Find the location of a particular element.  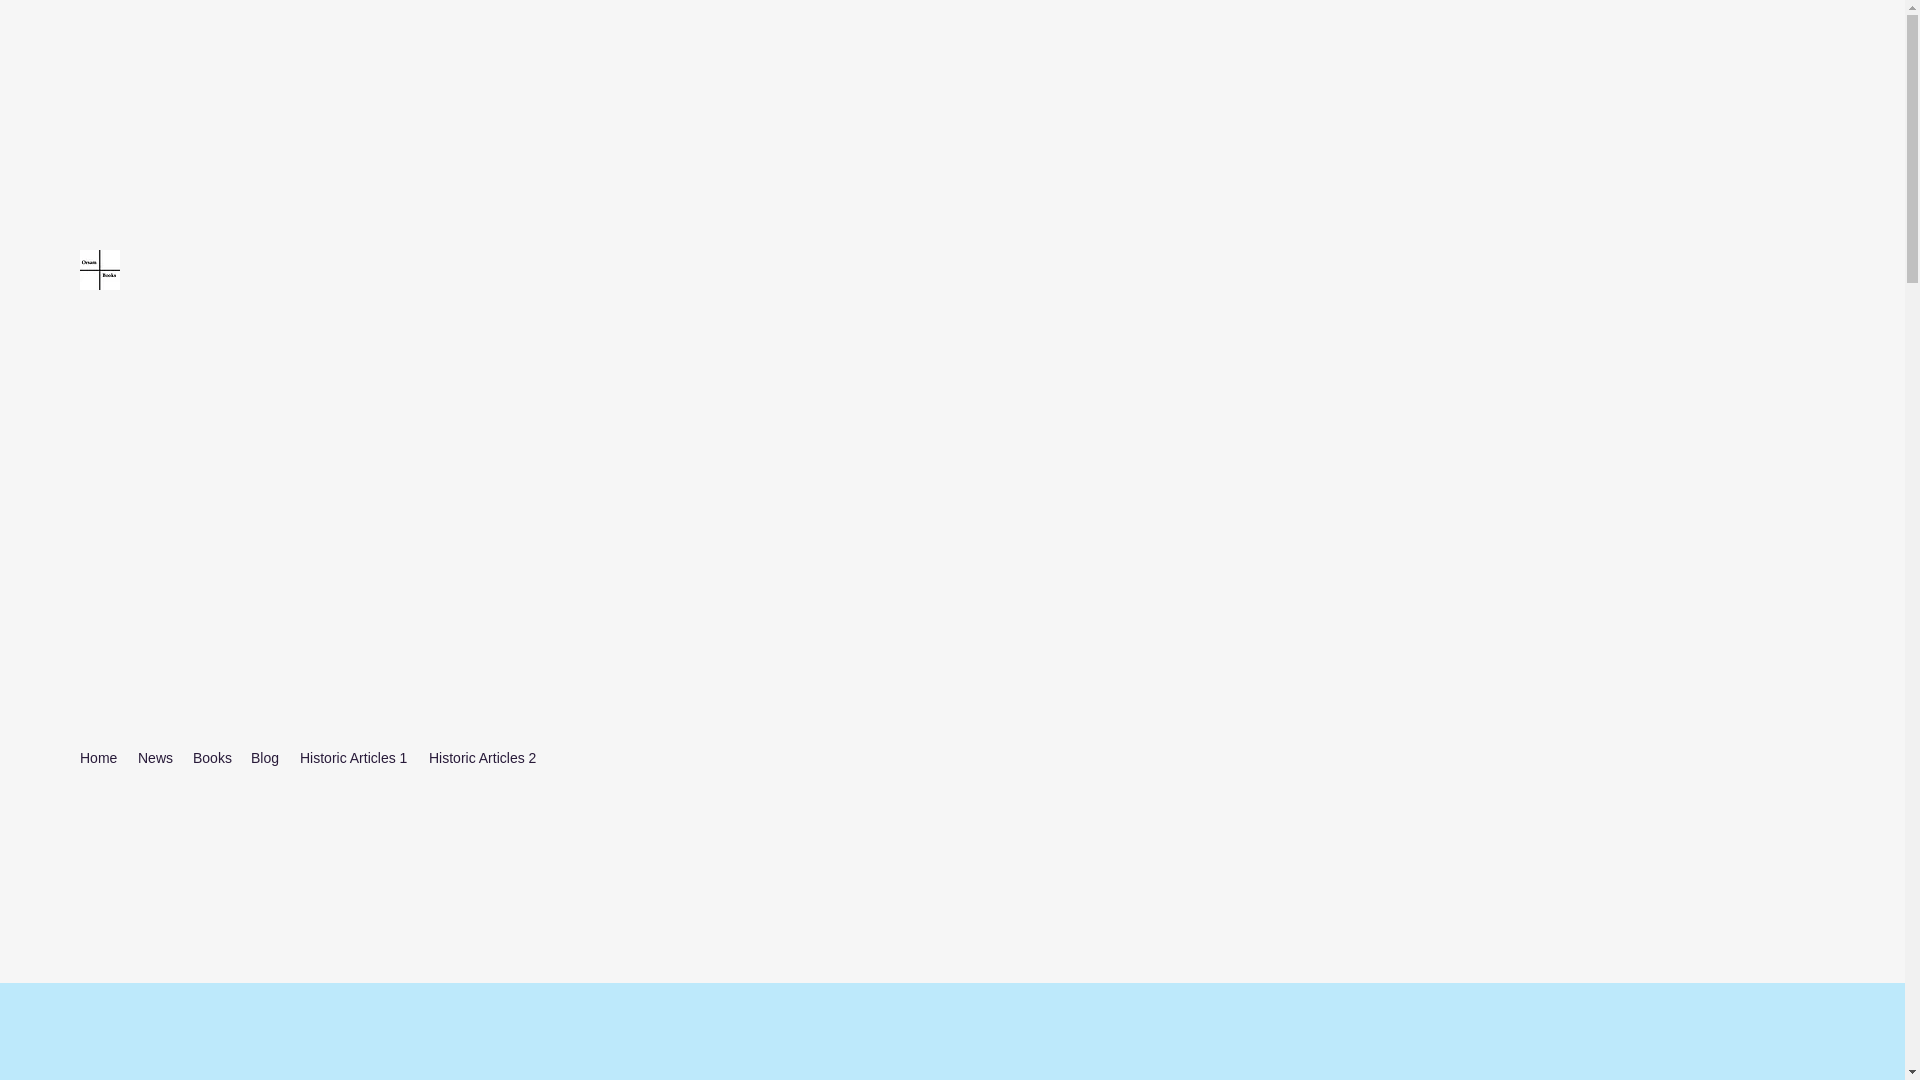

News is located at coordinates (155, 758).